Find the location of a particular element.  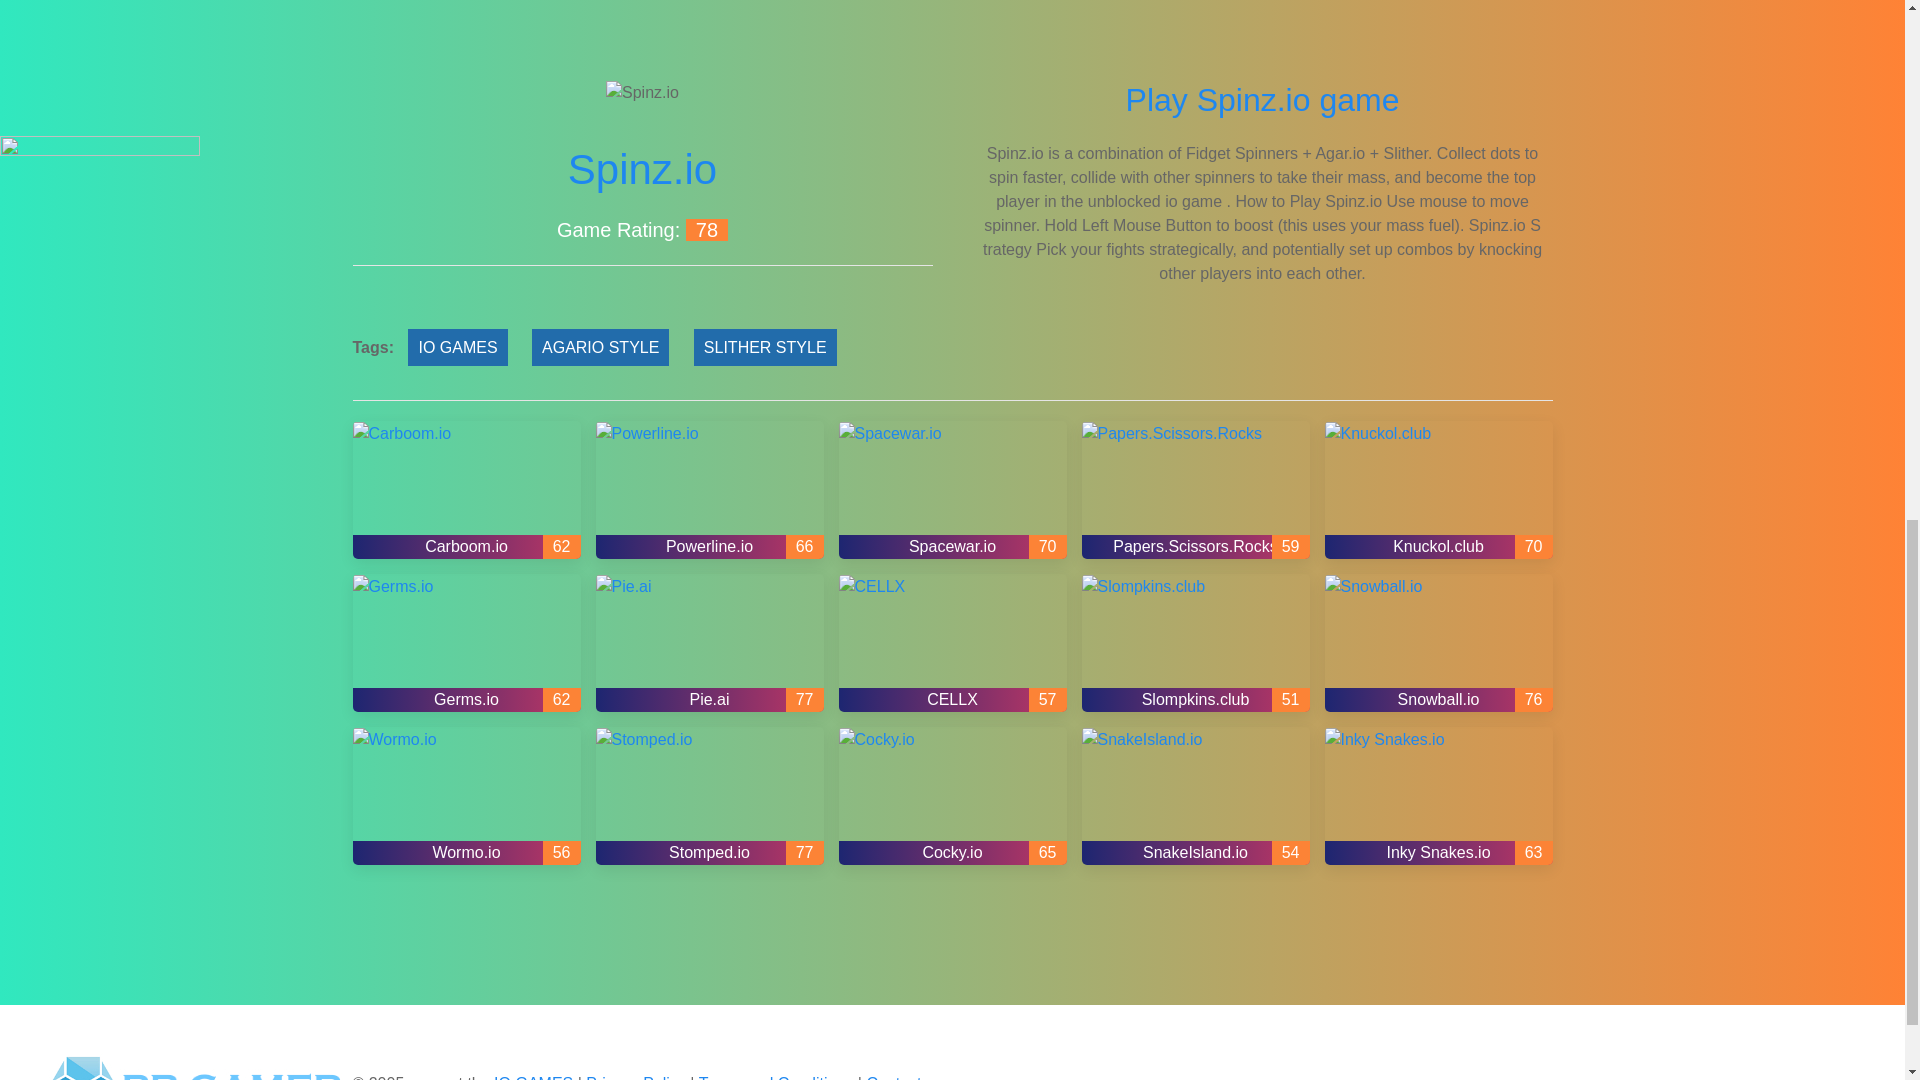

Pie.ai is located at coordinates (709, 642).